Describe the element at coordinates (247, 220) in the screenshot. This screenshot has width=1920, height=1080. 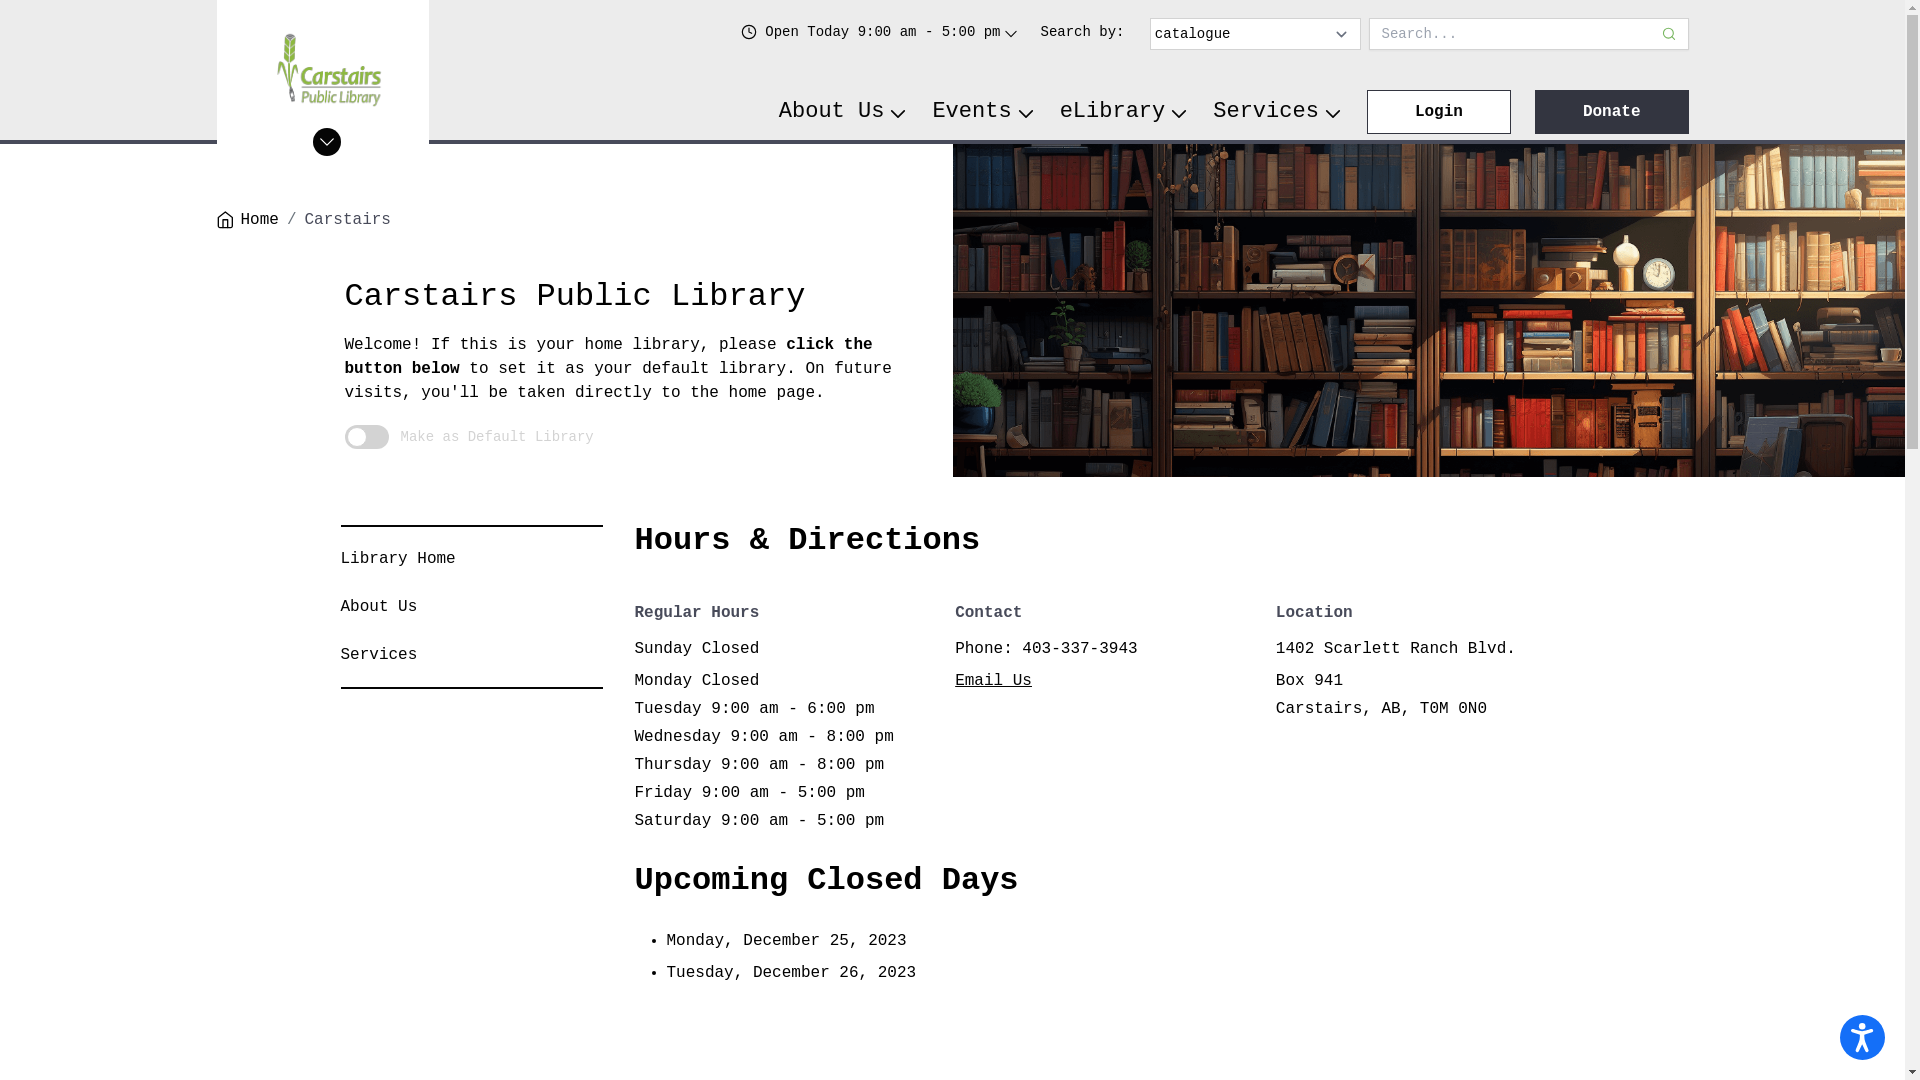
I see `Home` at that location.